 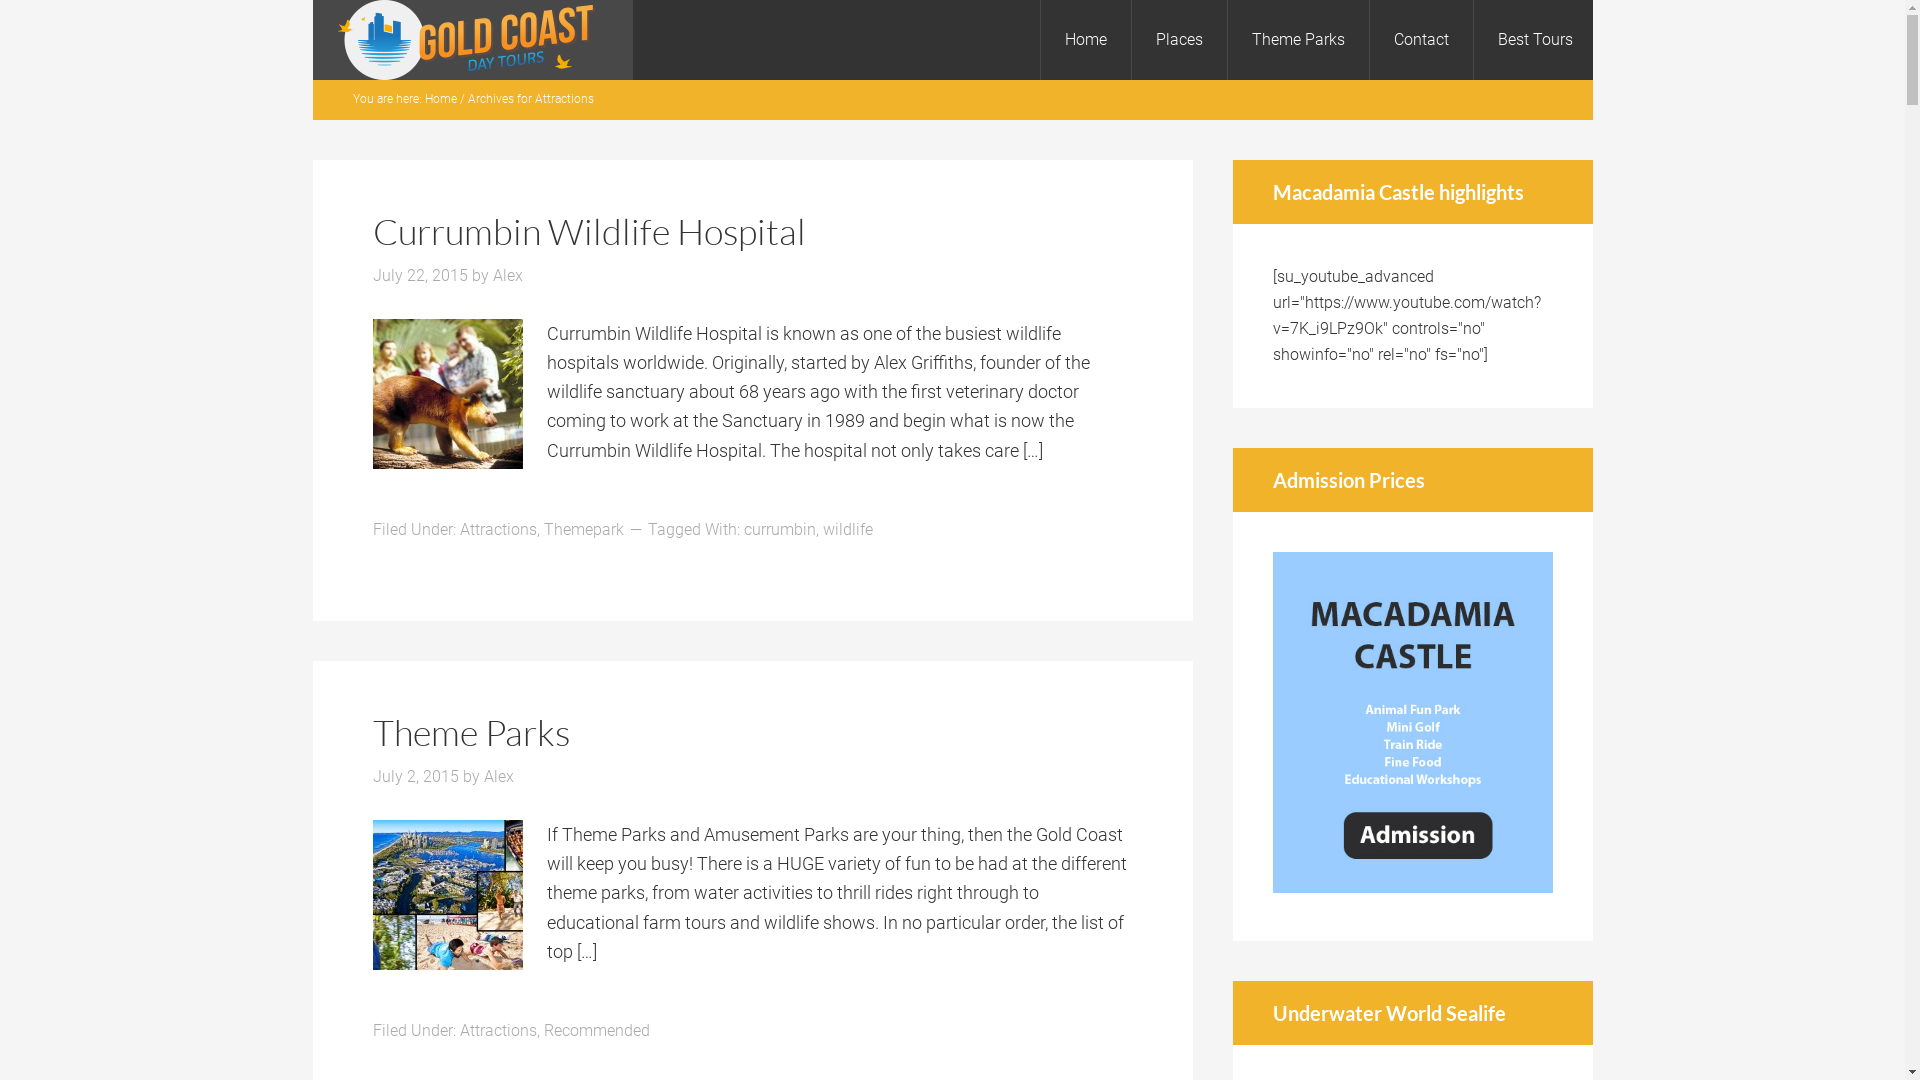 What do you see at coordinates (597, 1030) in the screenshot?
I see `Recommended` at bounding box center [597, 1030].